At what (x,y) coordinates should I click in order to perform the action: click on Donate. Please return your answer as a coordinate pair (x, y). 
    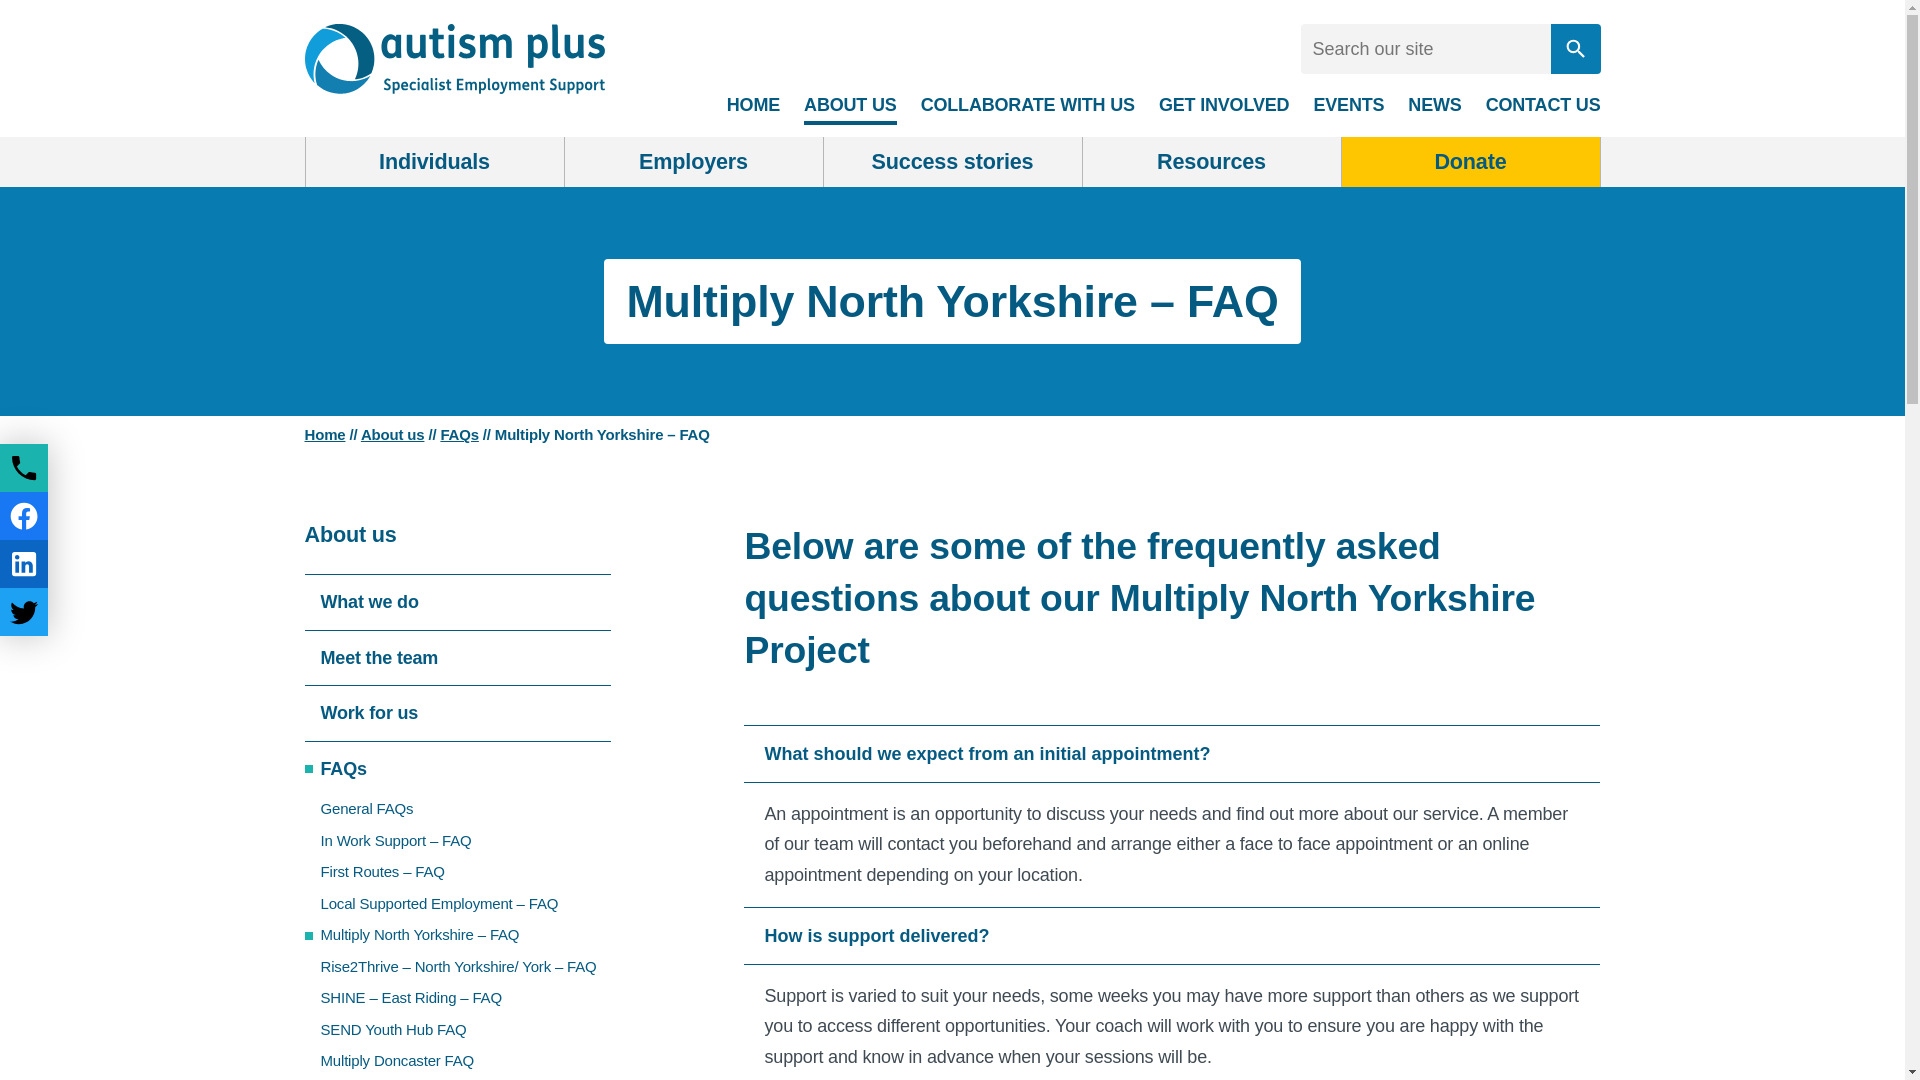
    Looking at the image, I should click on (1470, 162).